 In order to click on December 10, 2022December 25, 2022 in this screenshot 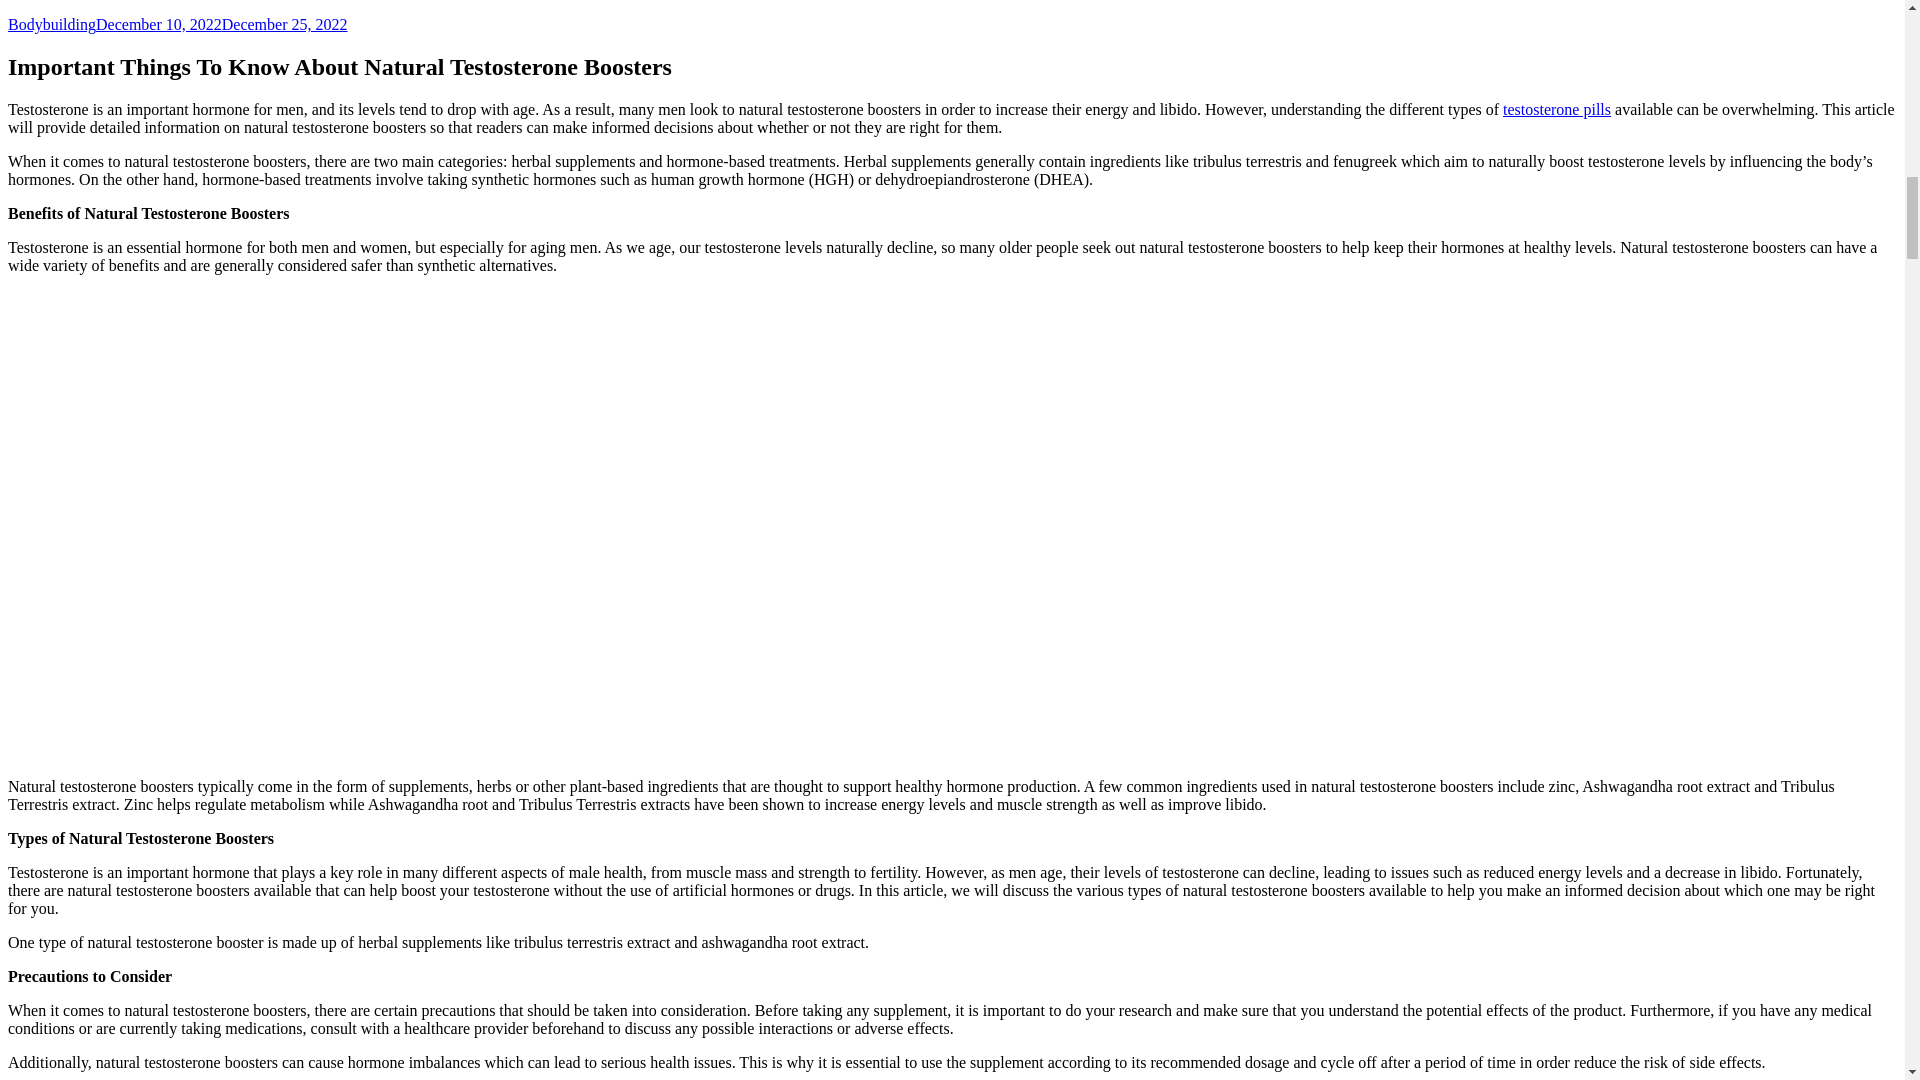, I will do `click(222, 24)`.